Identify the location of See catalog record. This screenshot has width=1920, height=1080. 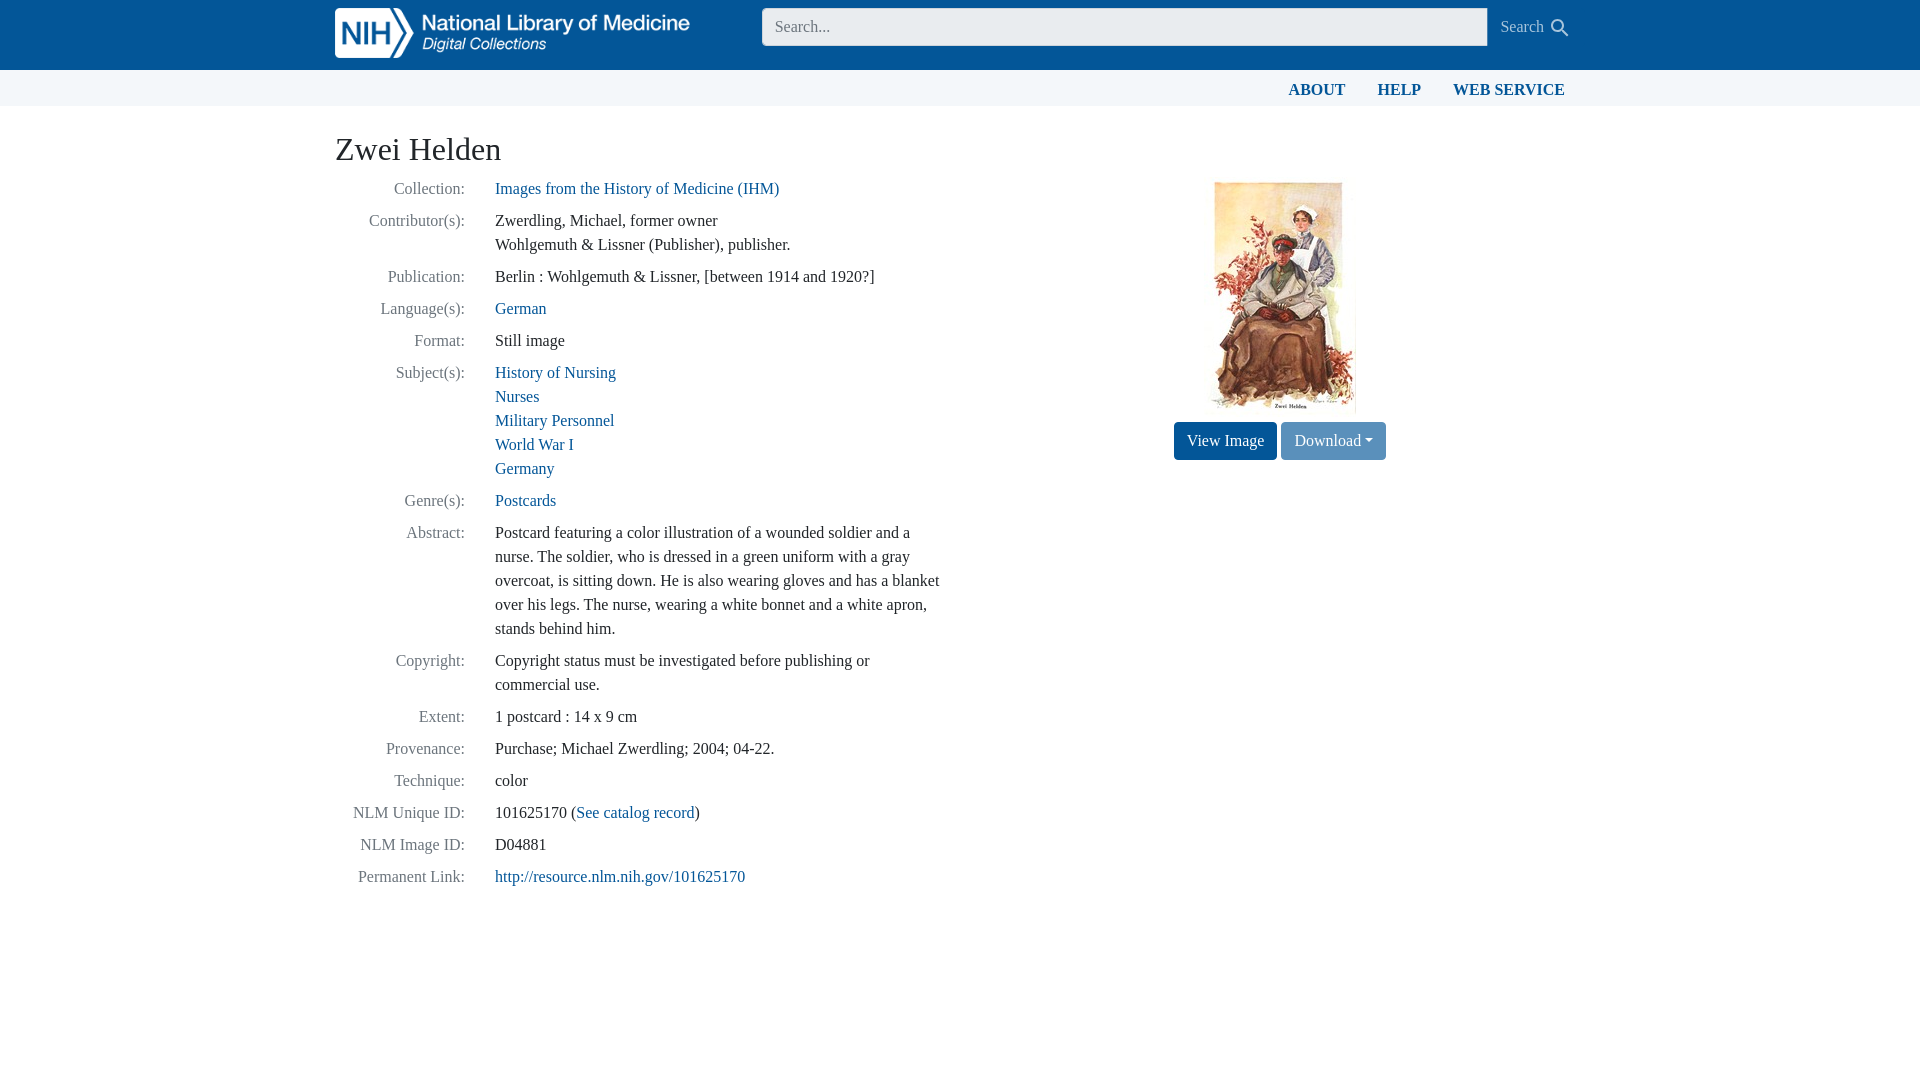
(634, 812).